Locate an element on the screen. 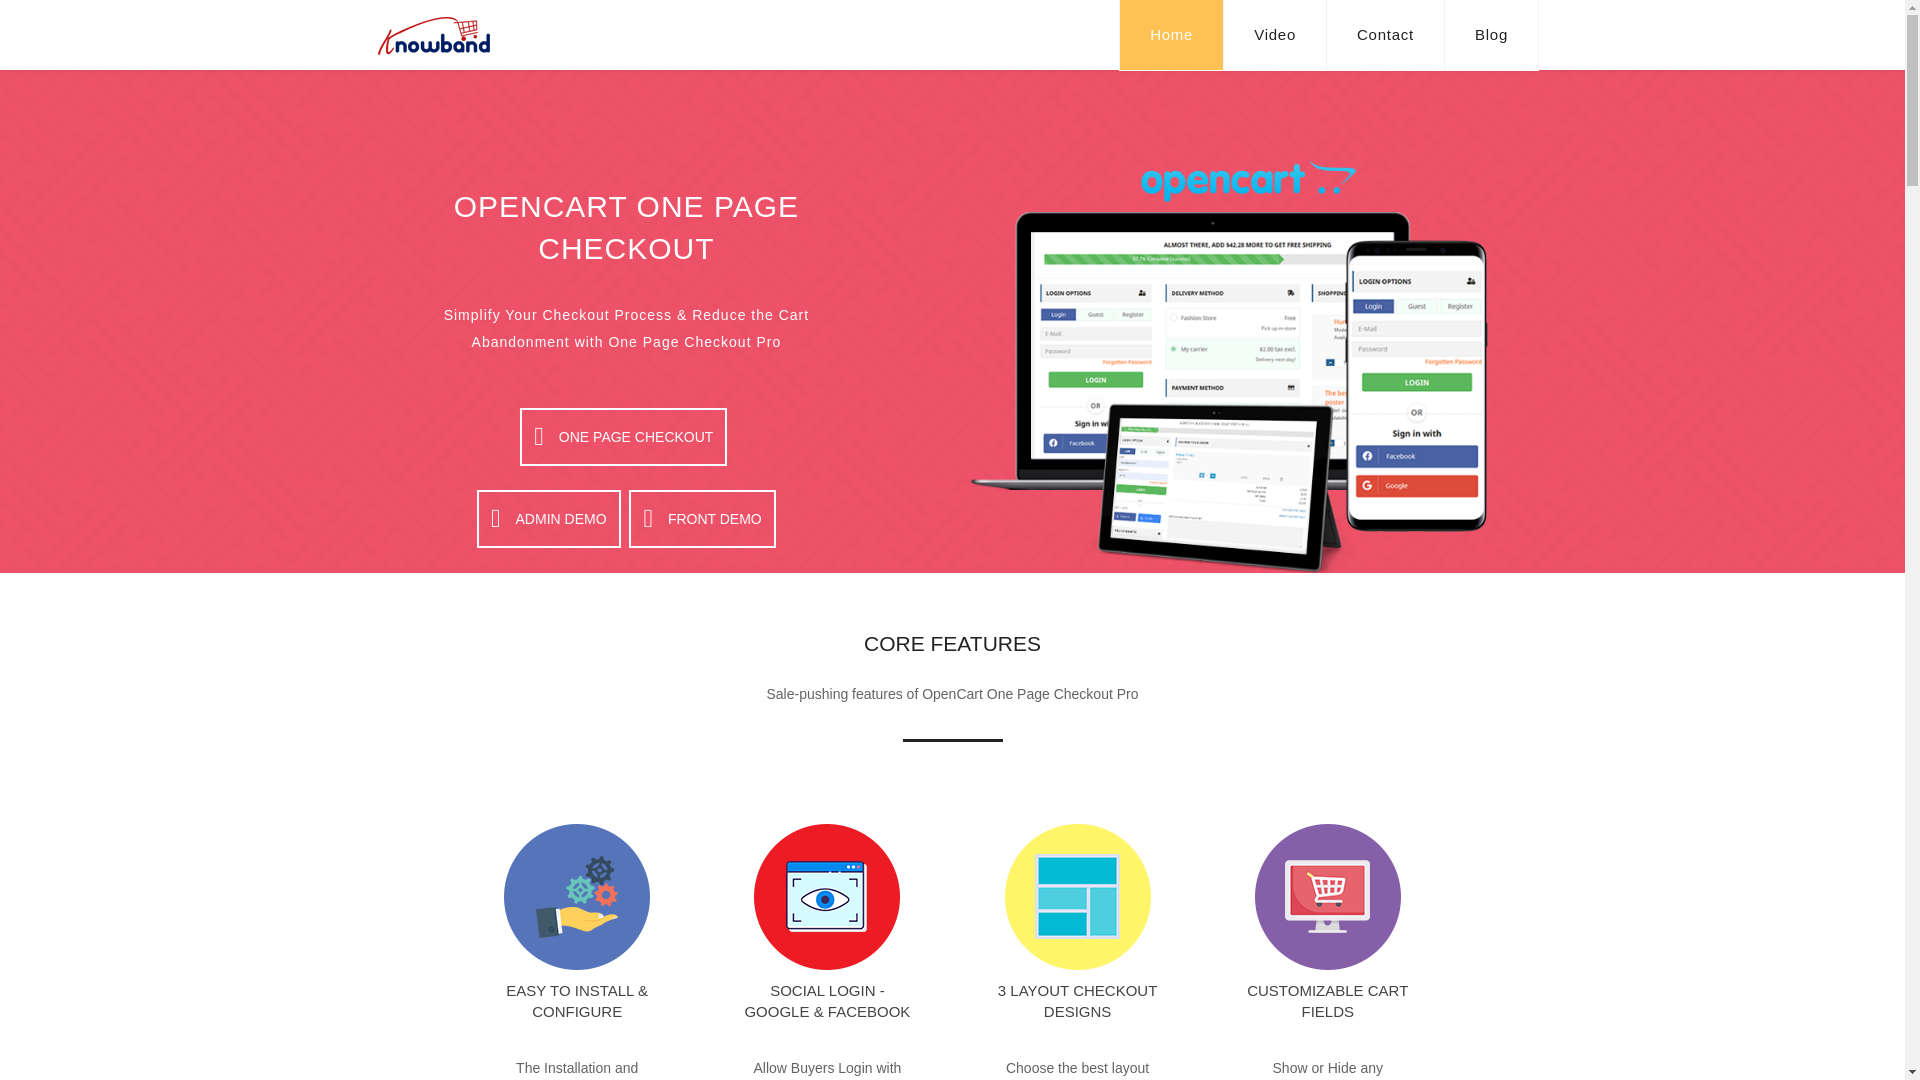 The image size is (1920, 1080). ADMIN DEMO is located at coordinates (548, 518).